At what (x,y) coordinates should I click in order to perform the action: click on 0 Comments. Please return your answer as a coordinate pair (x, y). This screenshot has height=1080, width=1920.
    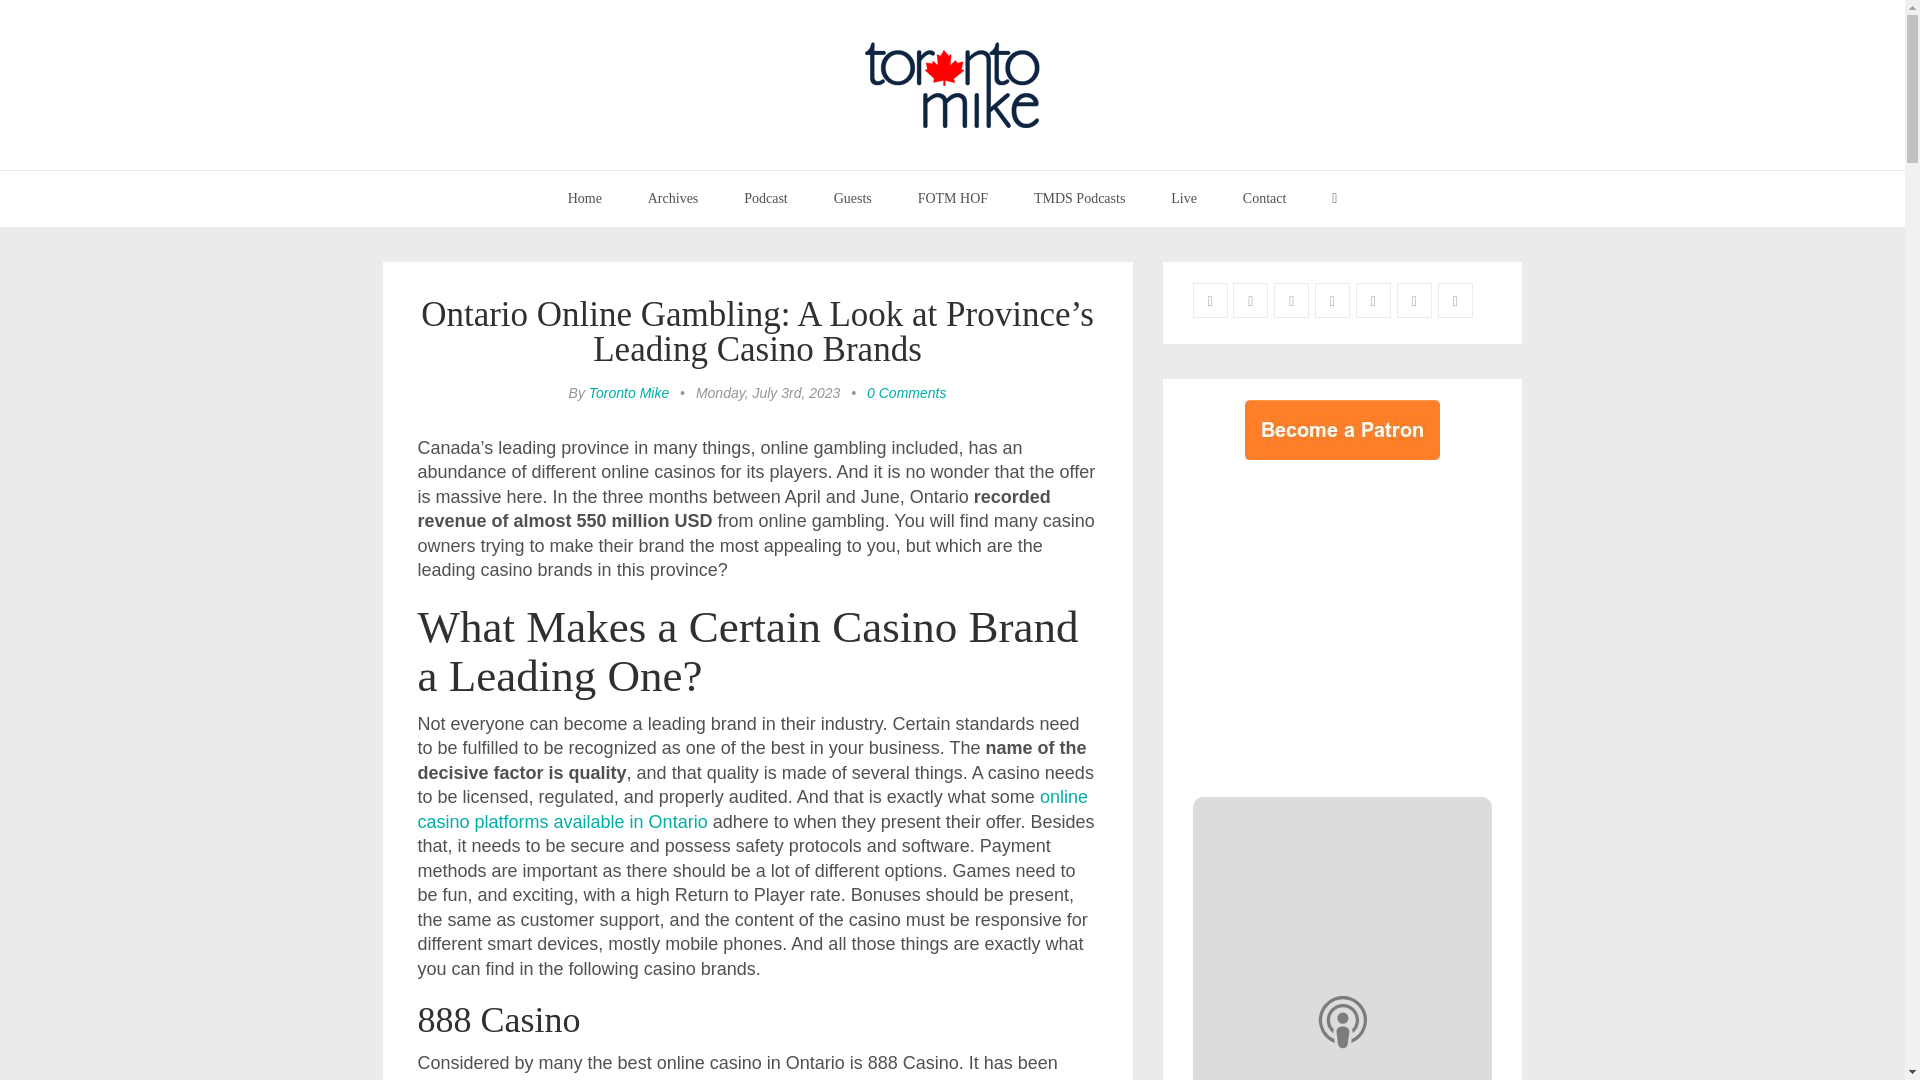
    Looking at the image, I should click on (906, 392).